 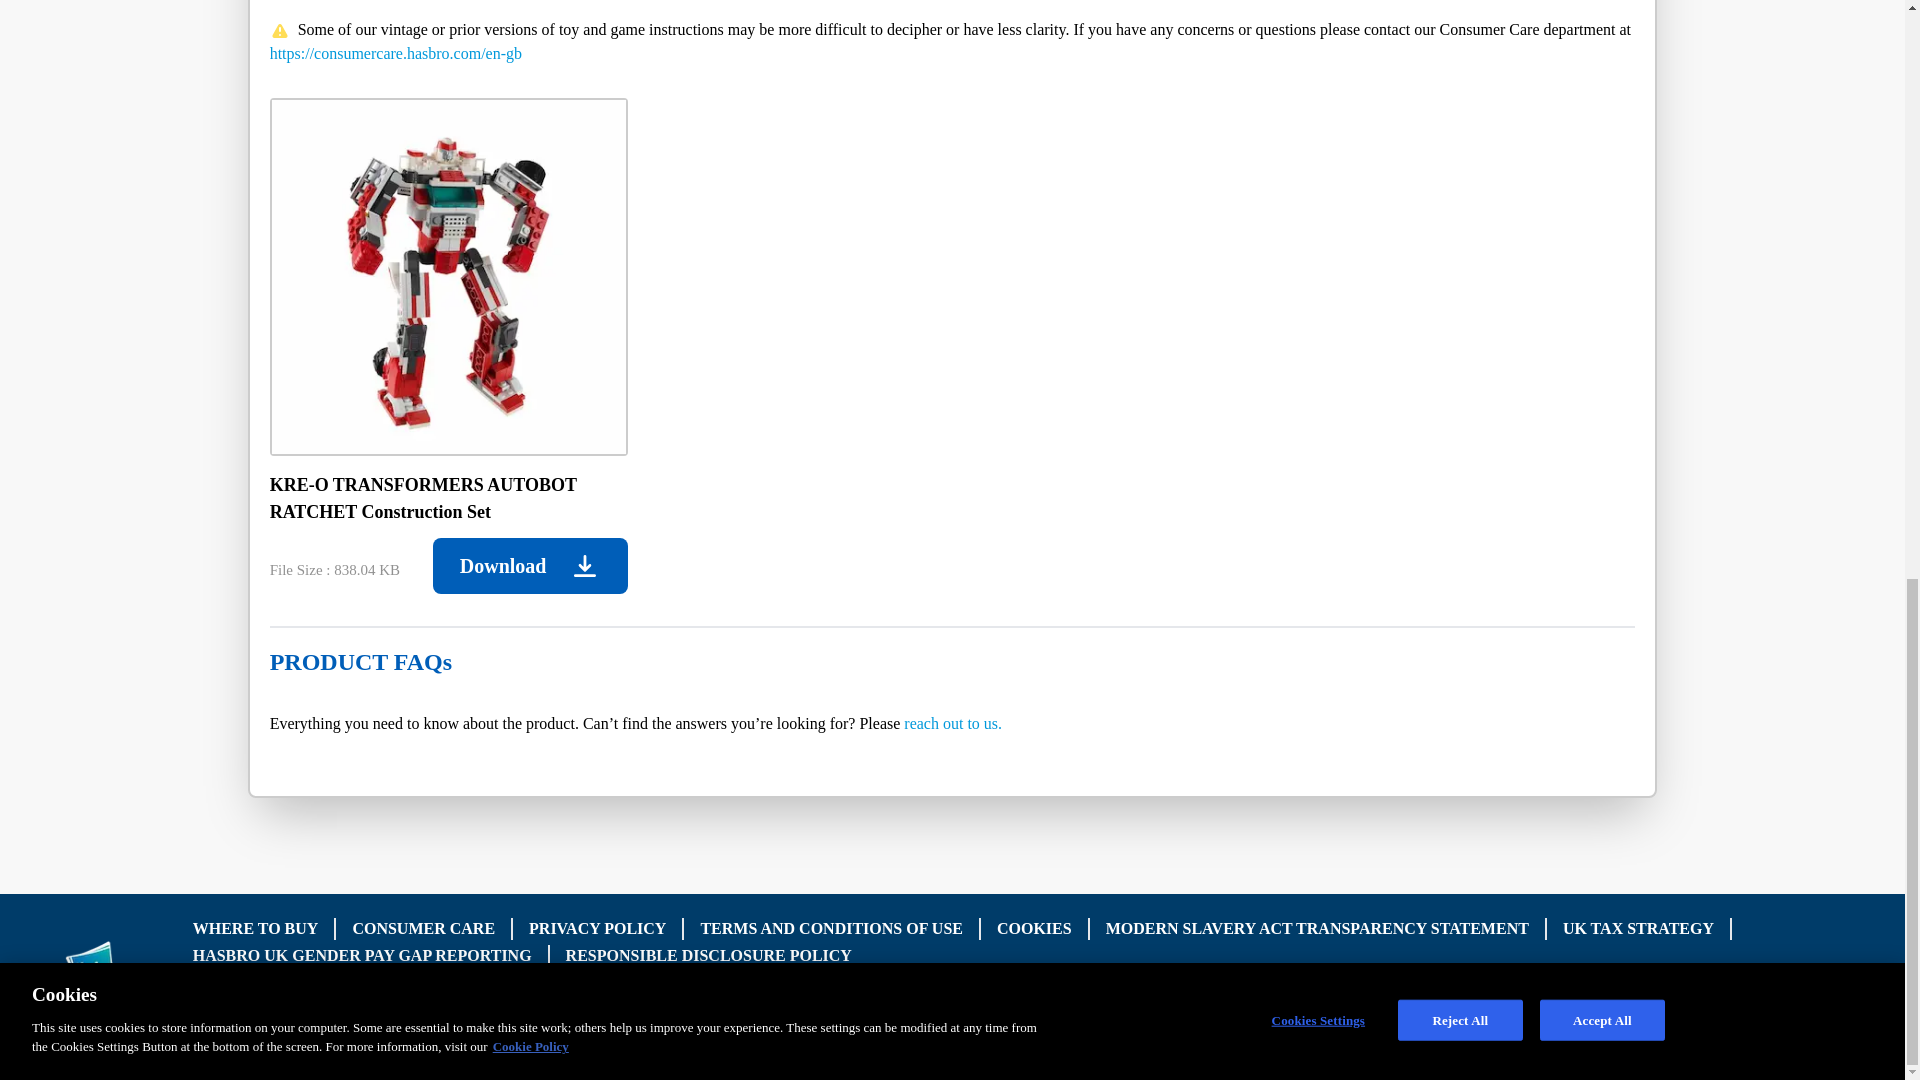 What do you see at coordinates (1638, 928) in the screenshot?
I see `UK TAX STRATEGY` at bounding box center [1638, 928].